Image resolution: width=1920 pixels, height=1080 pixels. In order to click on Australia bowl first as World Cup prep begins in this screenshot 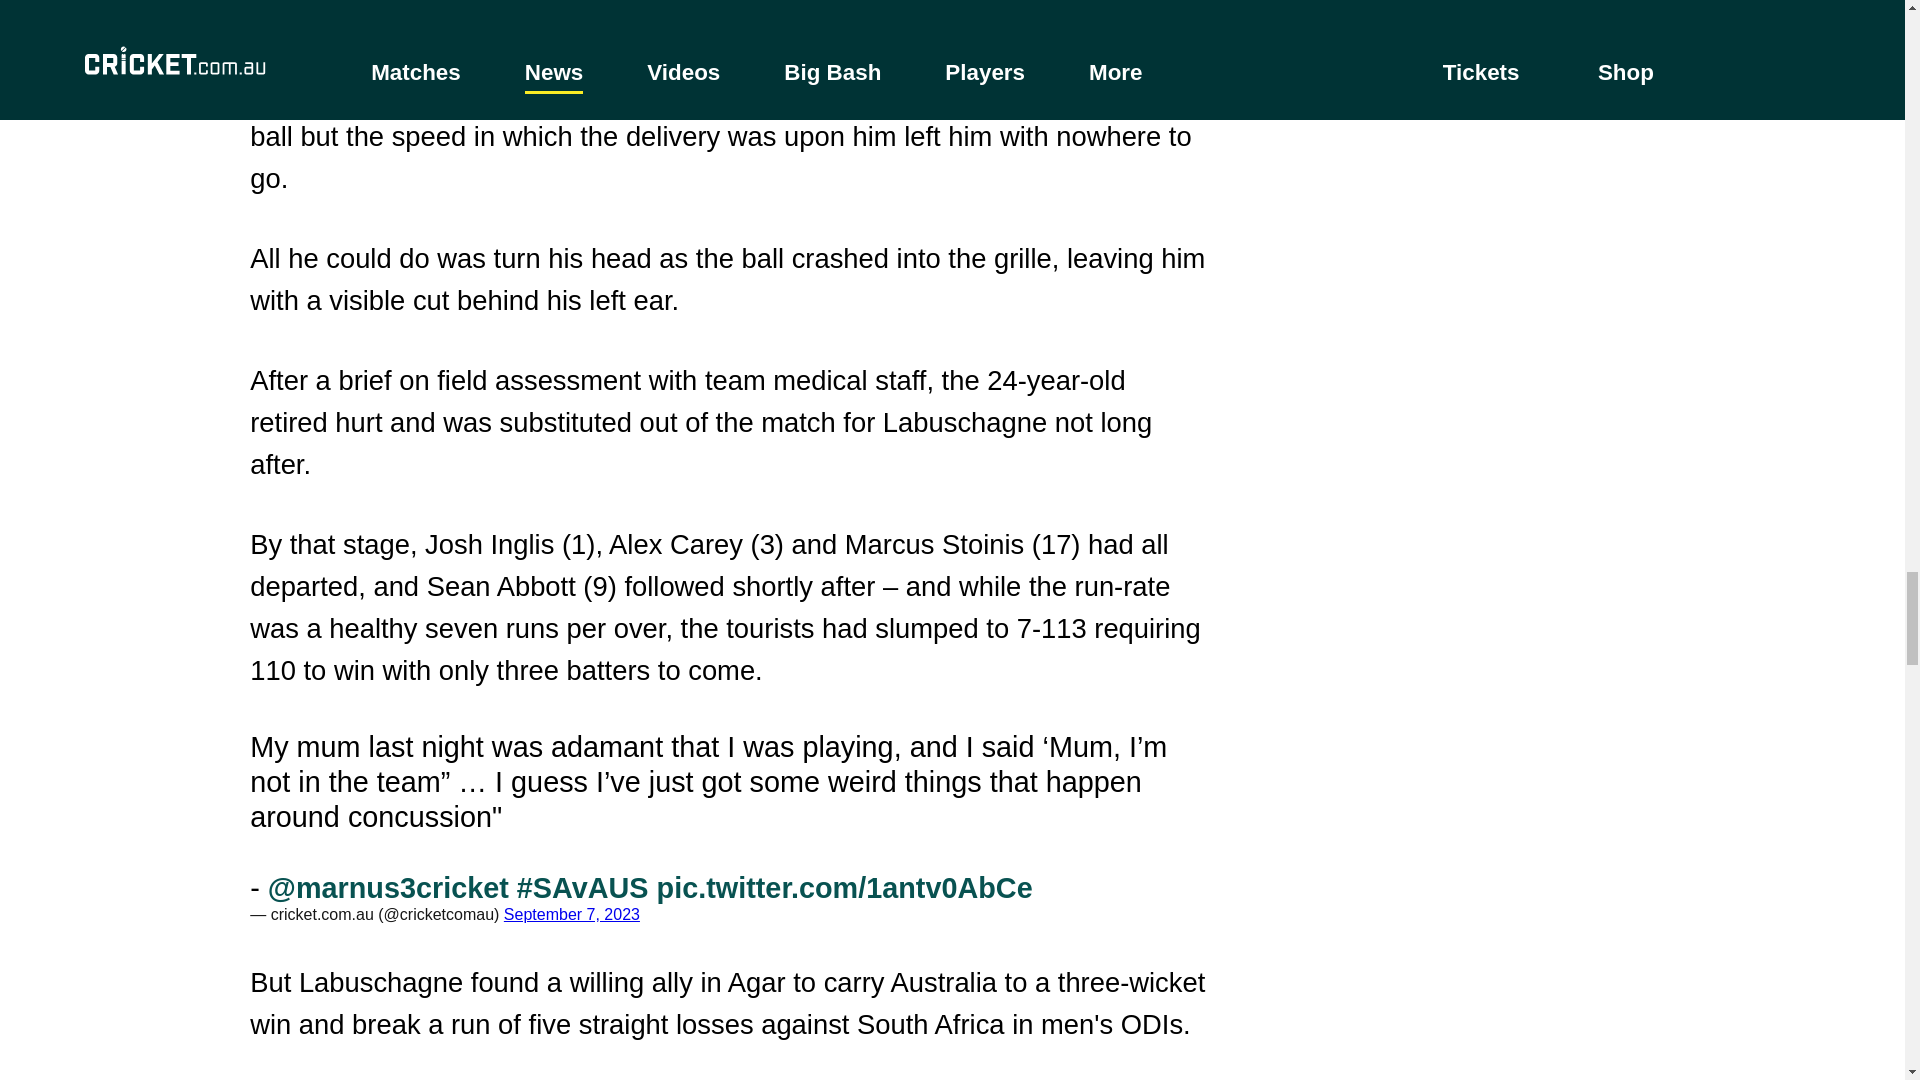, I will do `click(728, 18)`.